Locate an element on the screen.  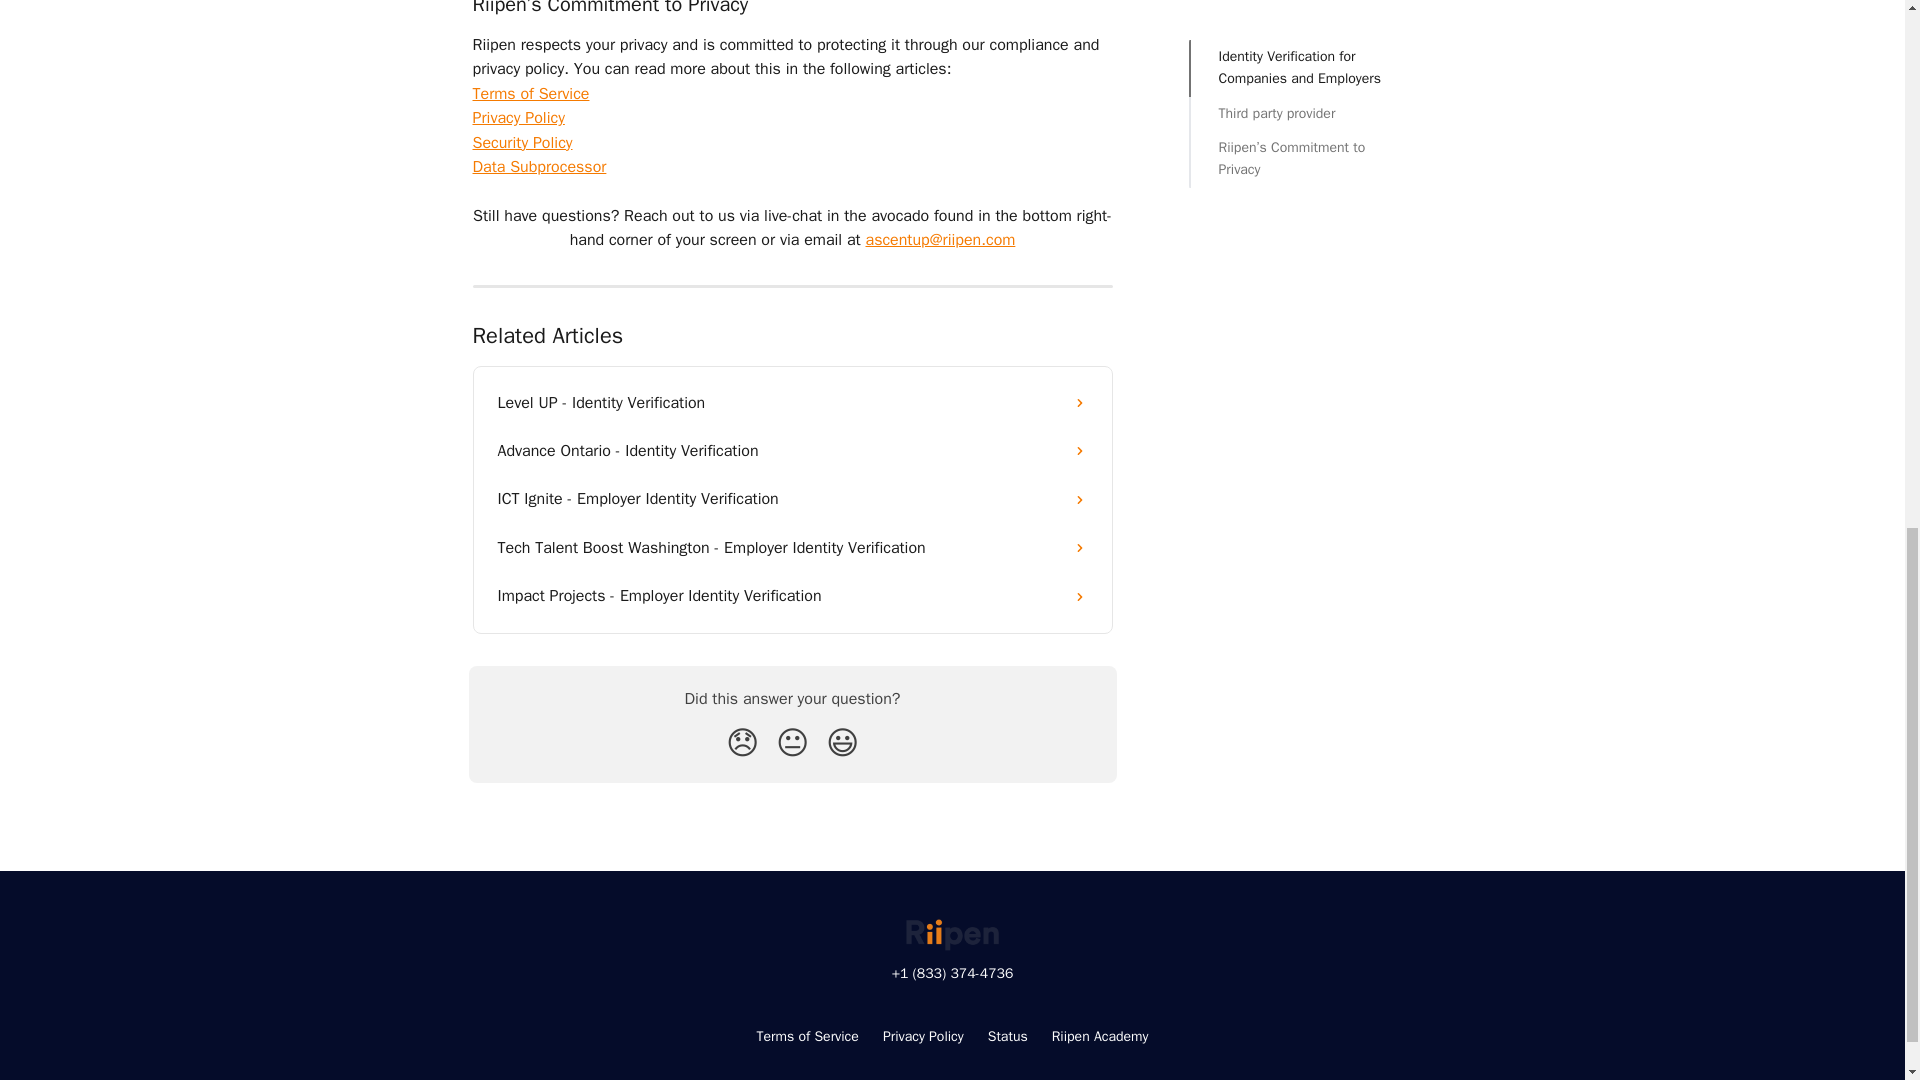
Impact Projects - Employer Identity Verification is located at coordinates (792, 596).